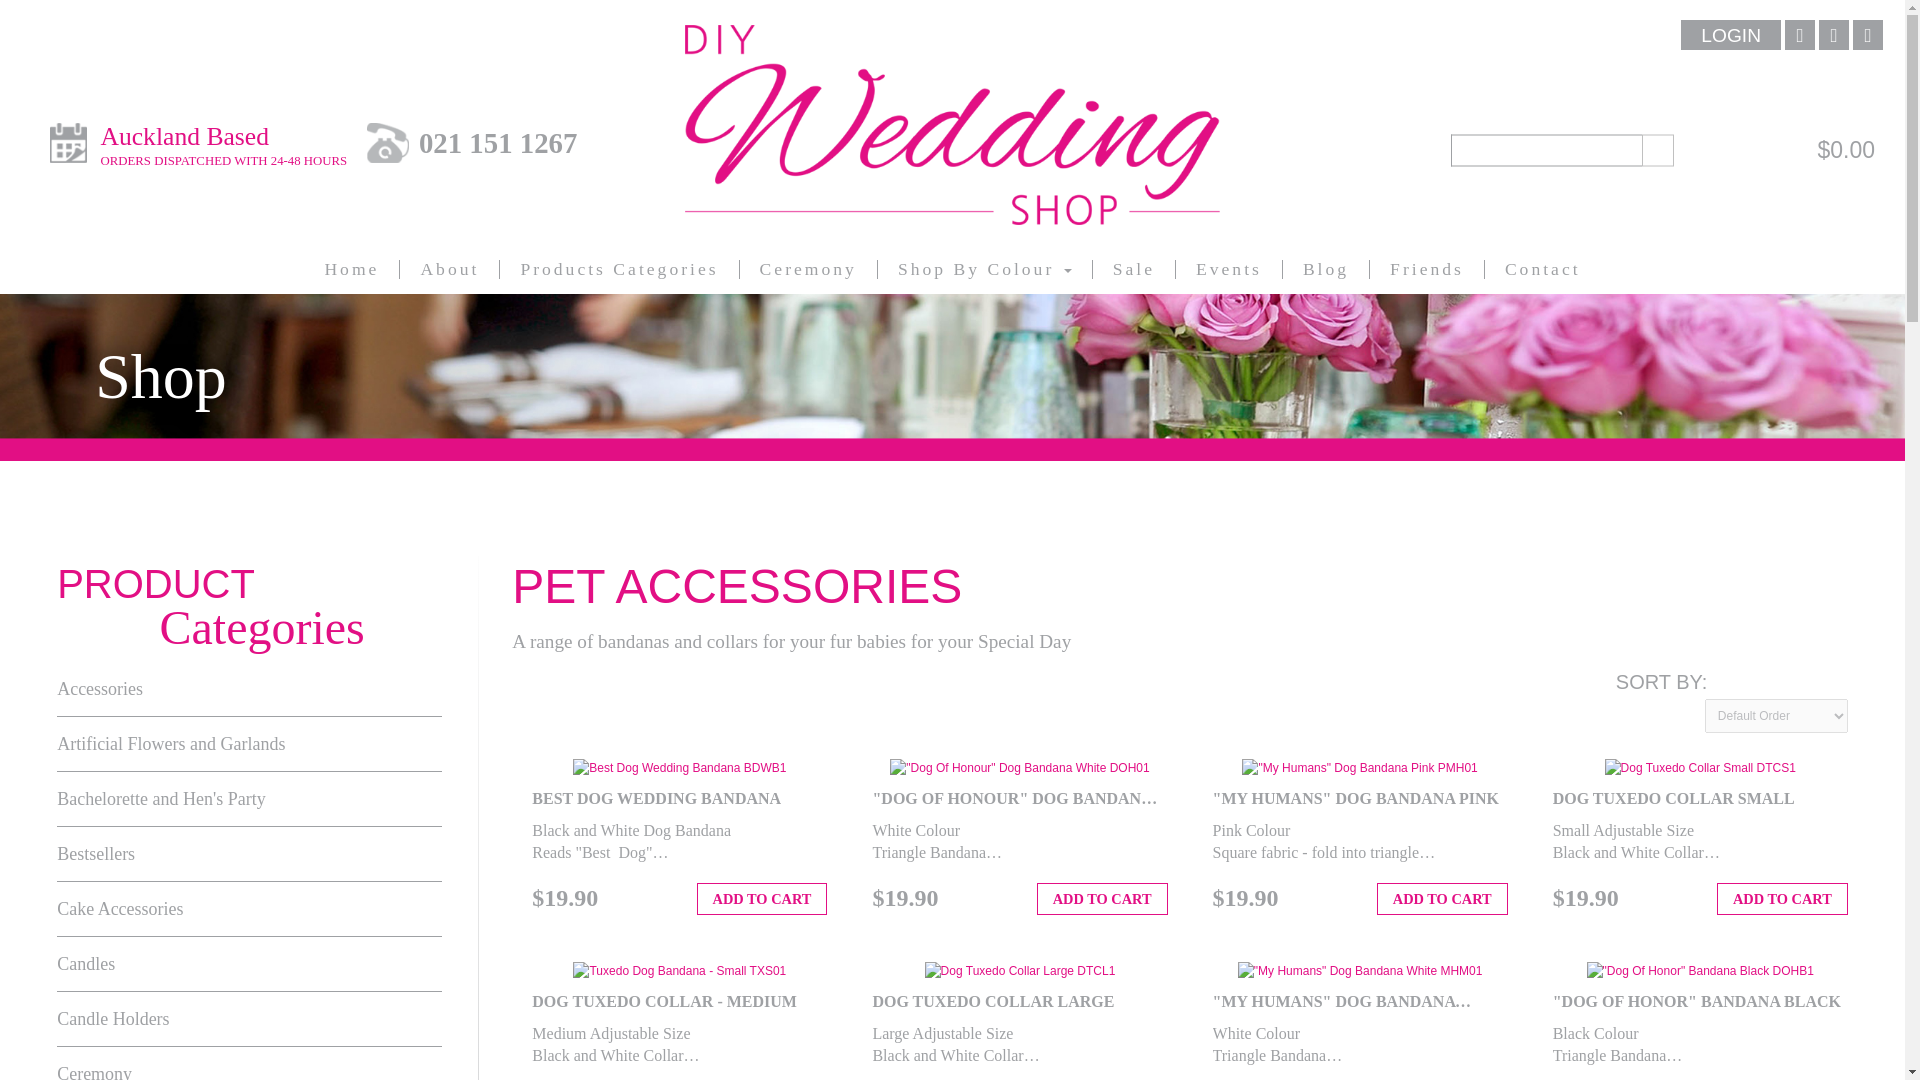  Describe the element at coordinates (498, 142) in the screenshot. I see `021 151 1267` at that location.